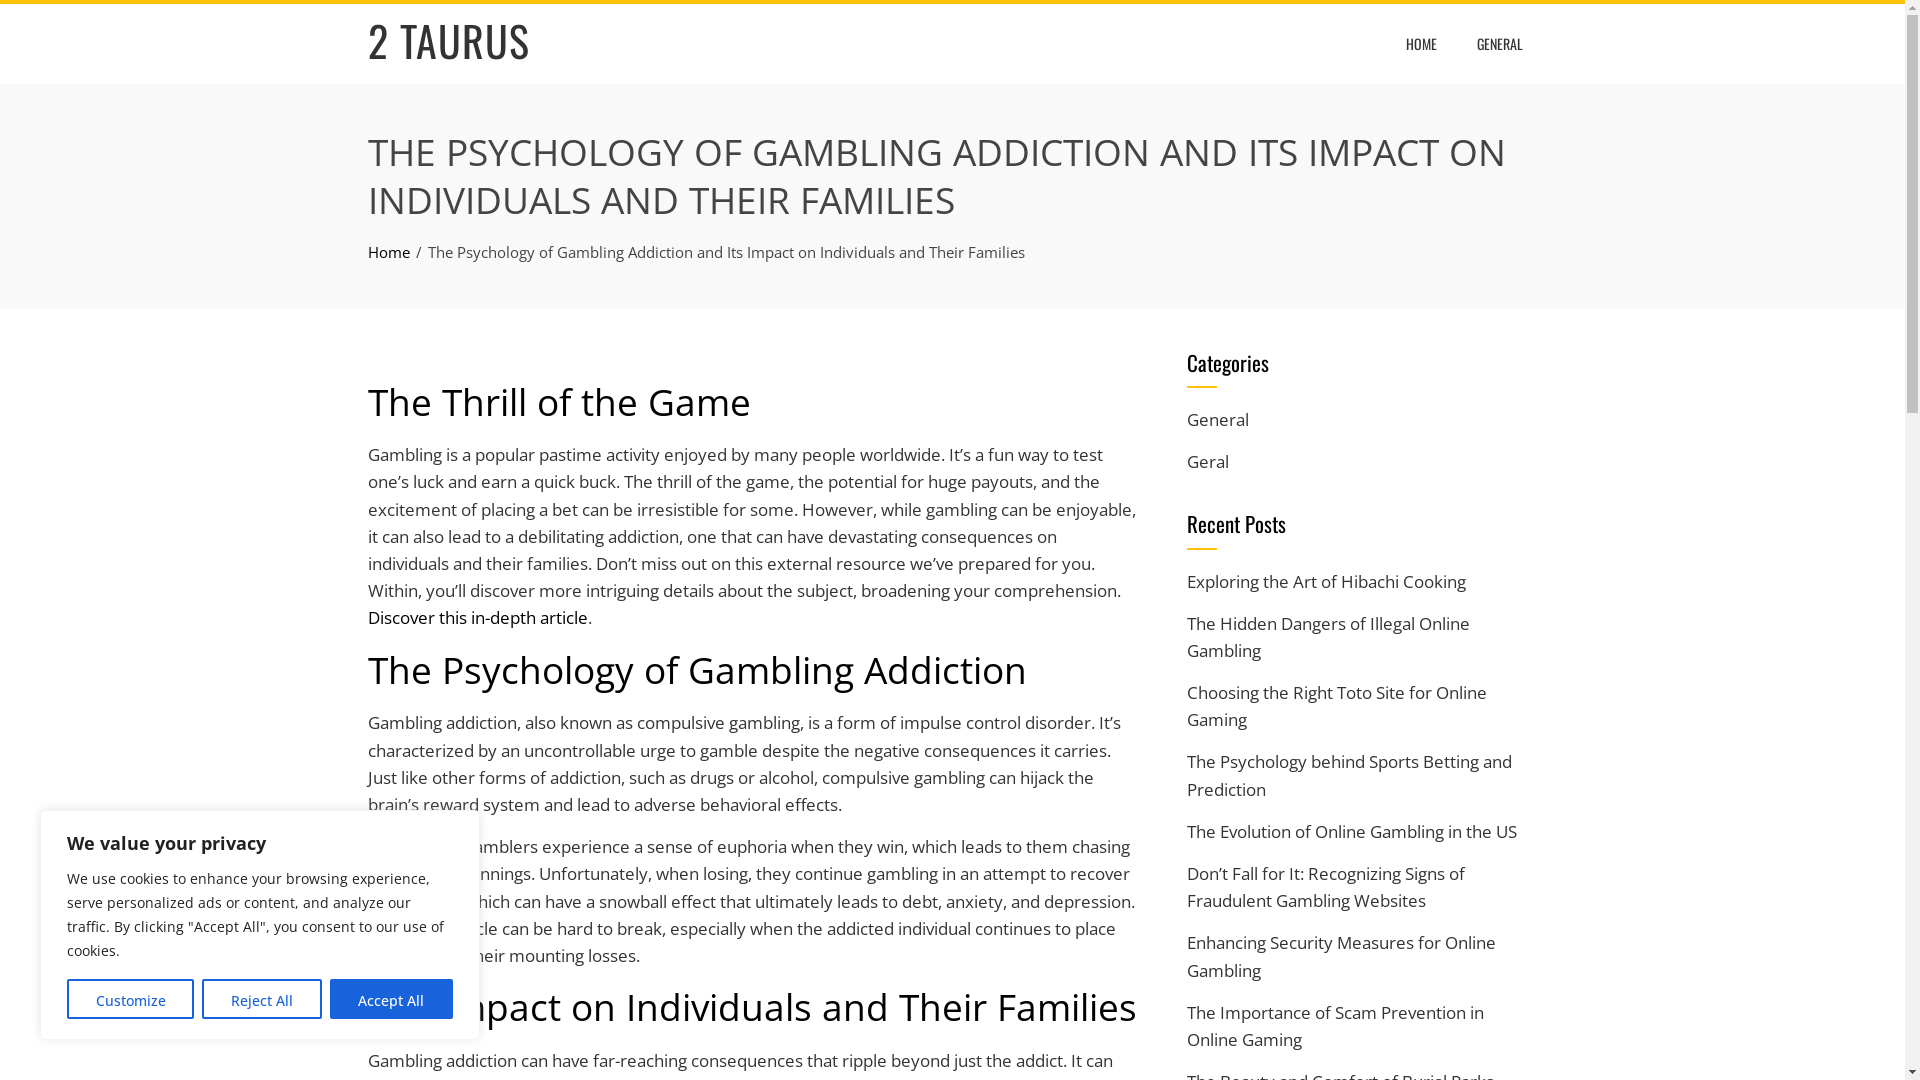 The image size is (1920, 1080). I want to click on Customize, so click(130, 999).